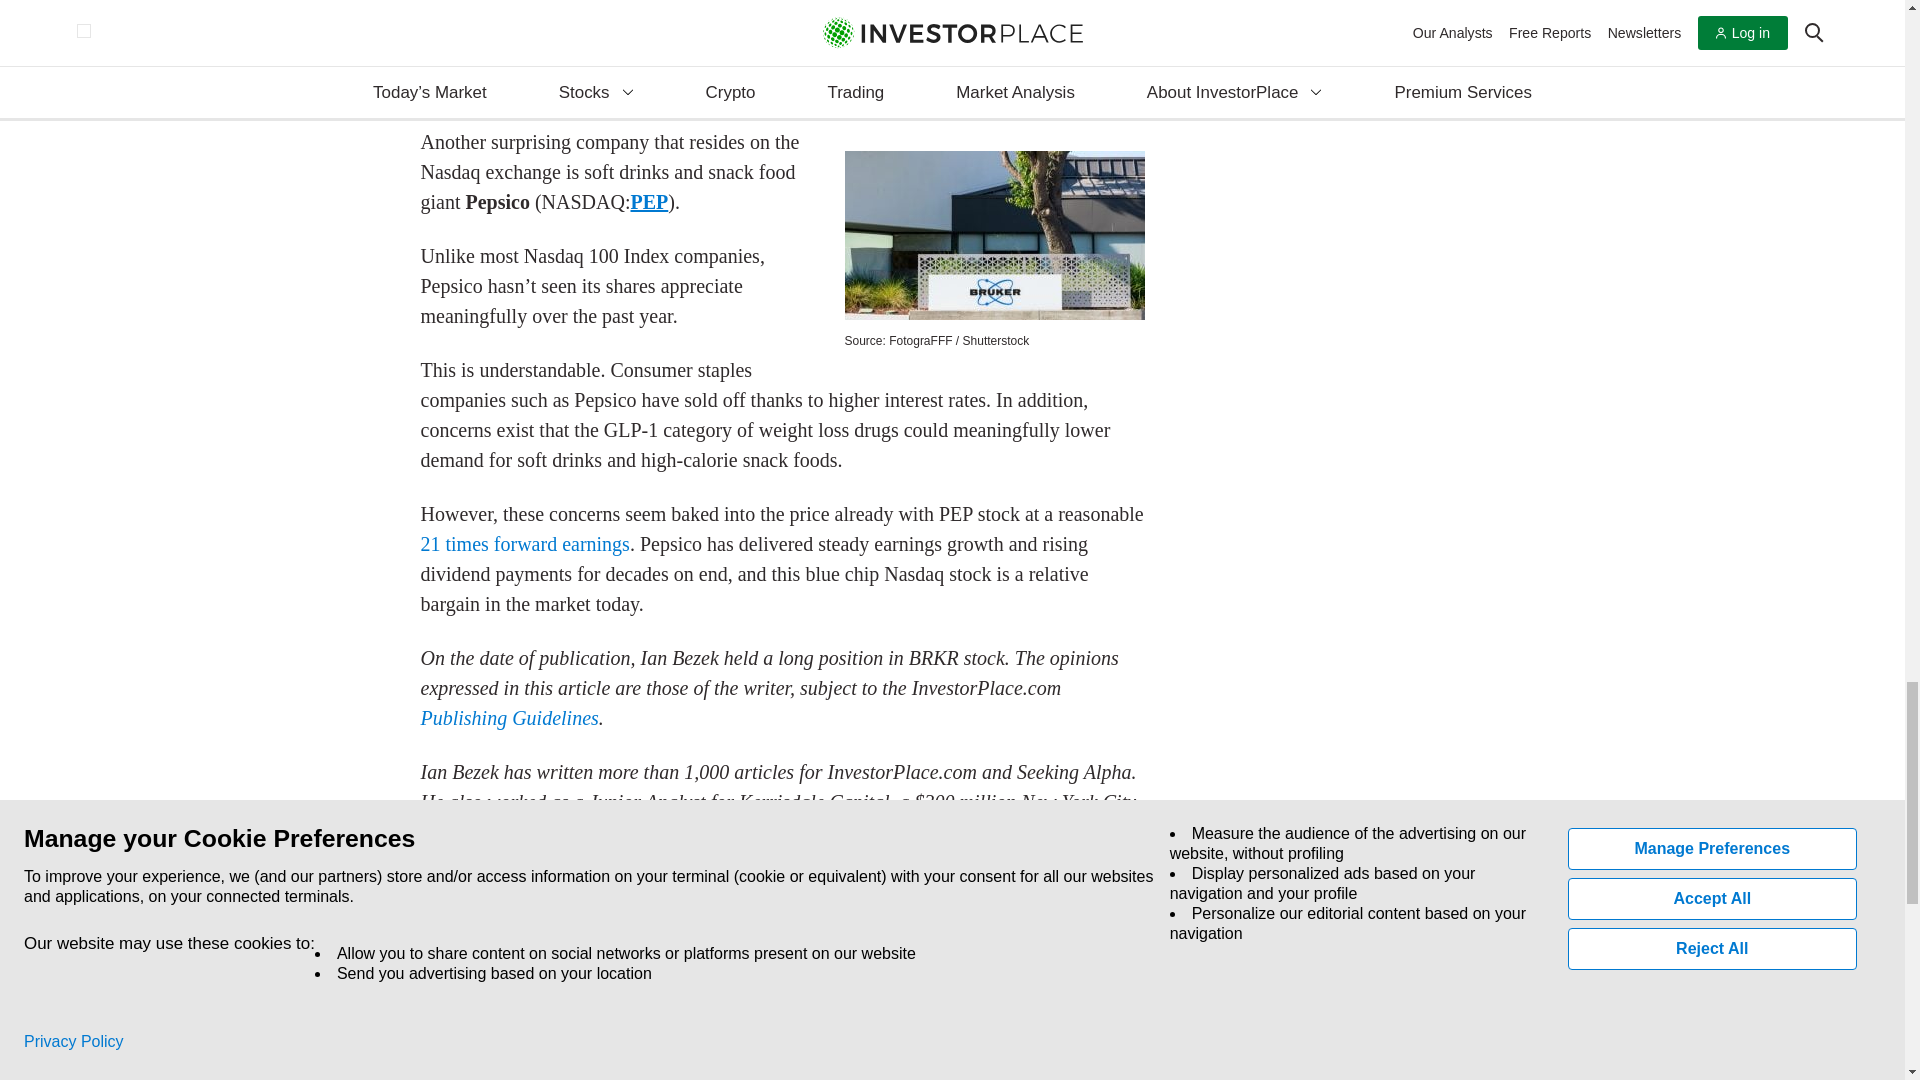 This screenshot has height=1080, width=1920. What do you see at coordinates (450, 886) in the screenshot?
I see `Articles from Biotech industry` at bounding box center [450, 886].